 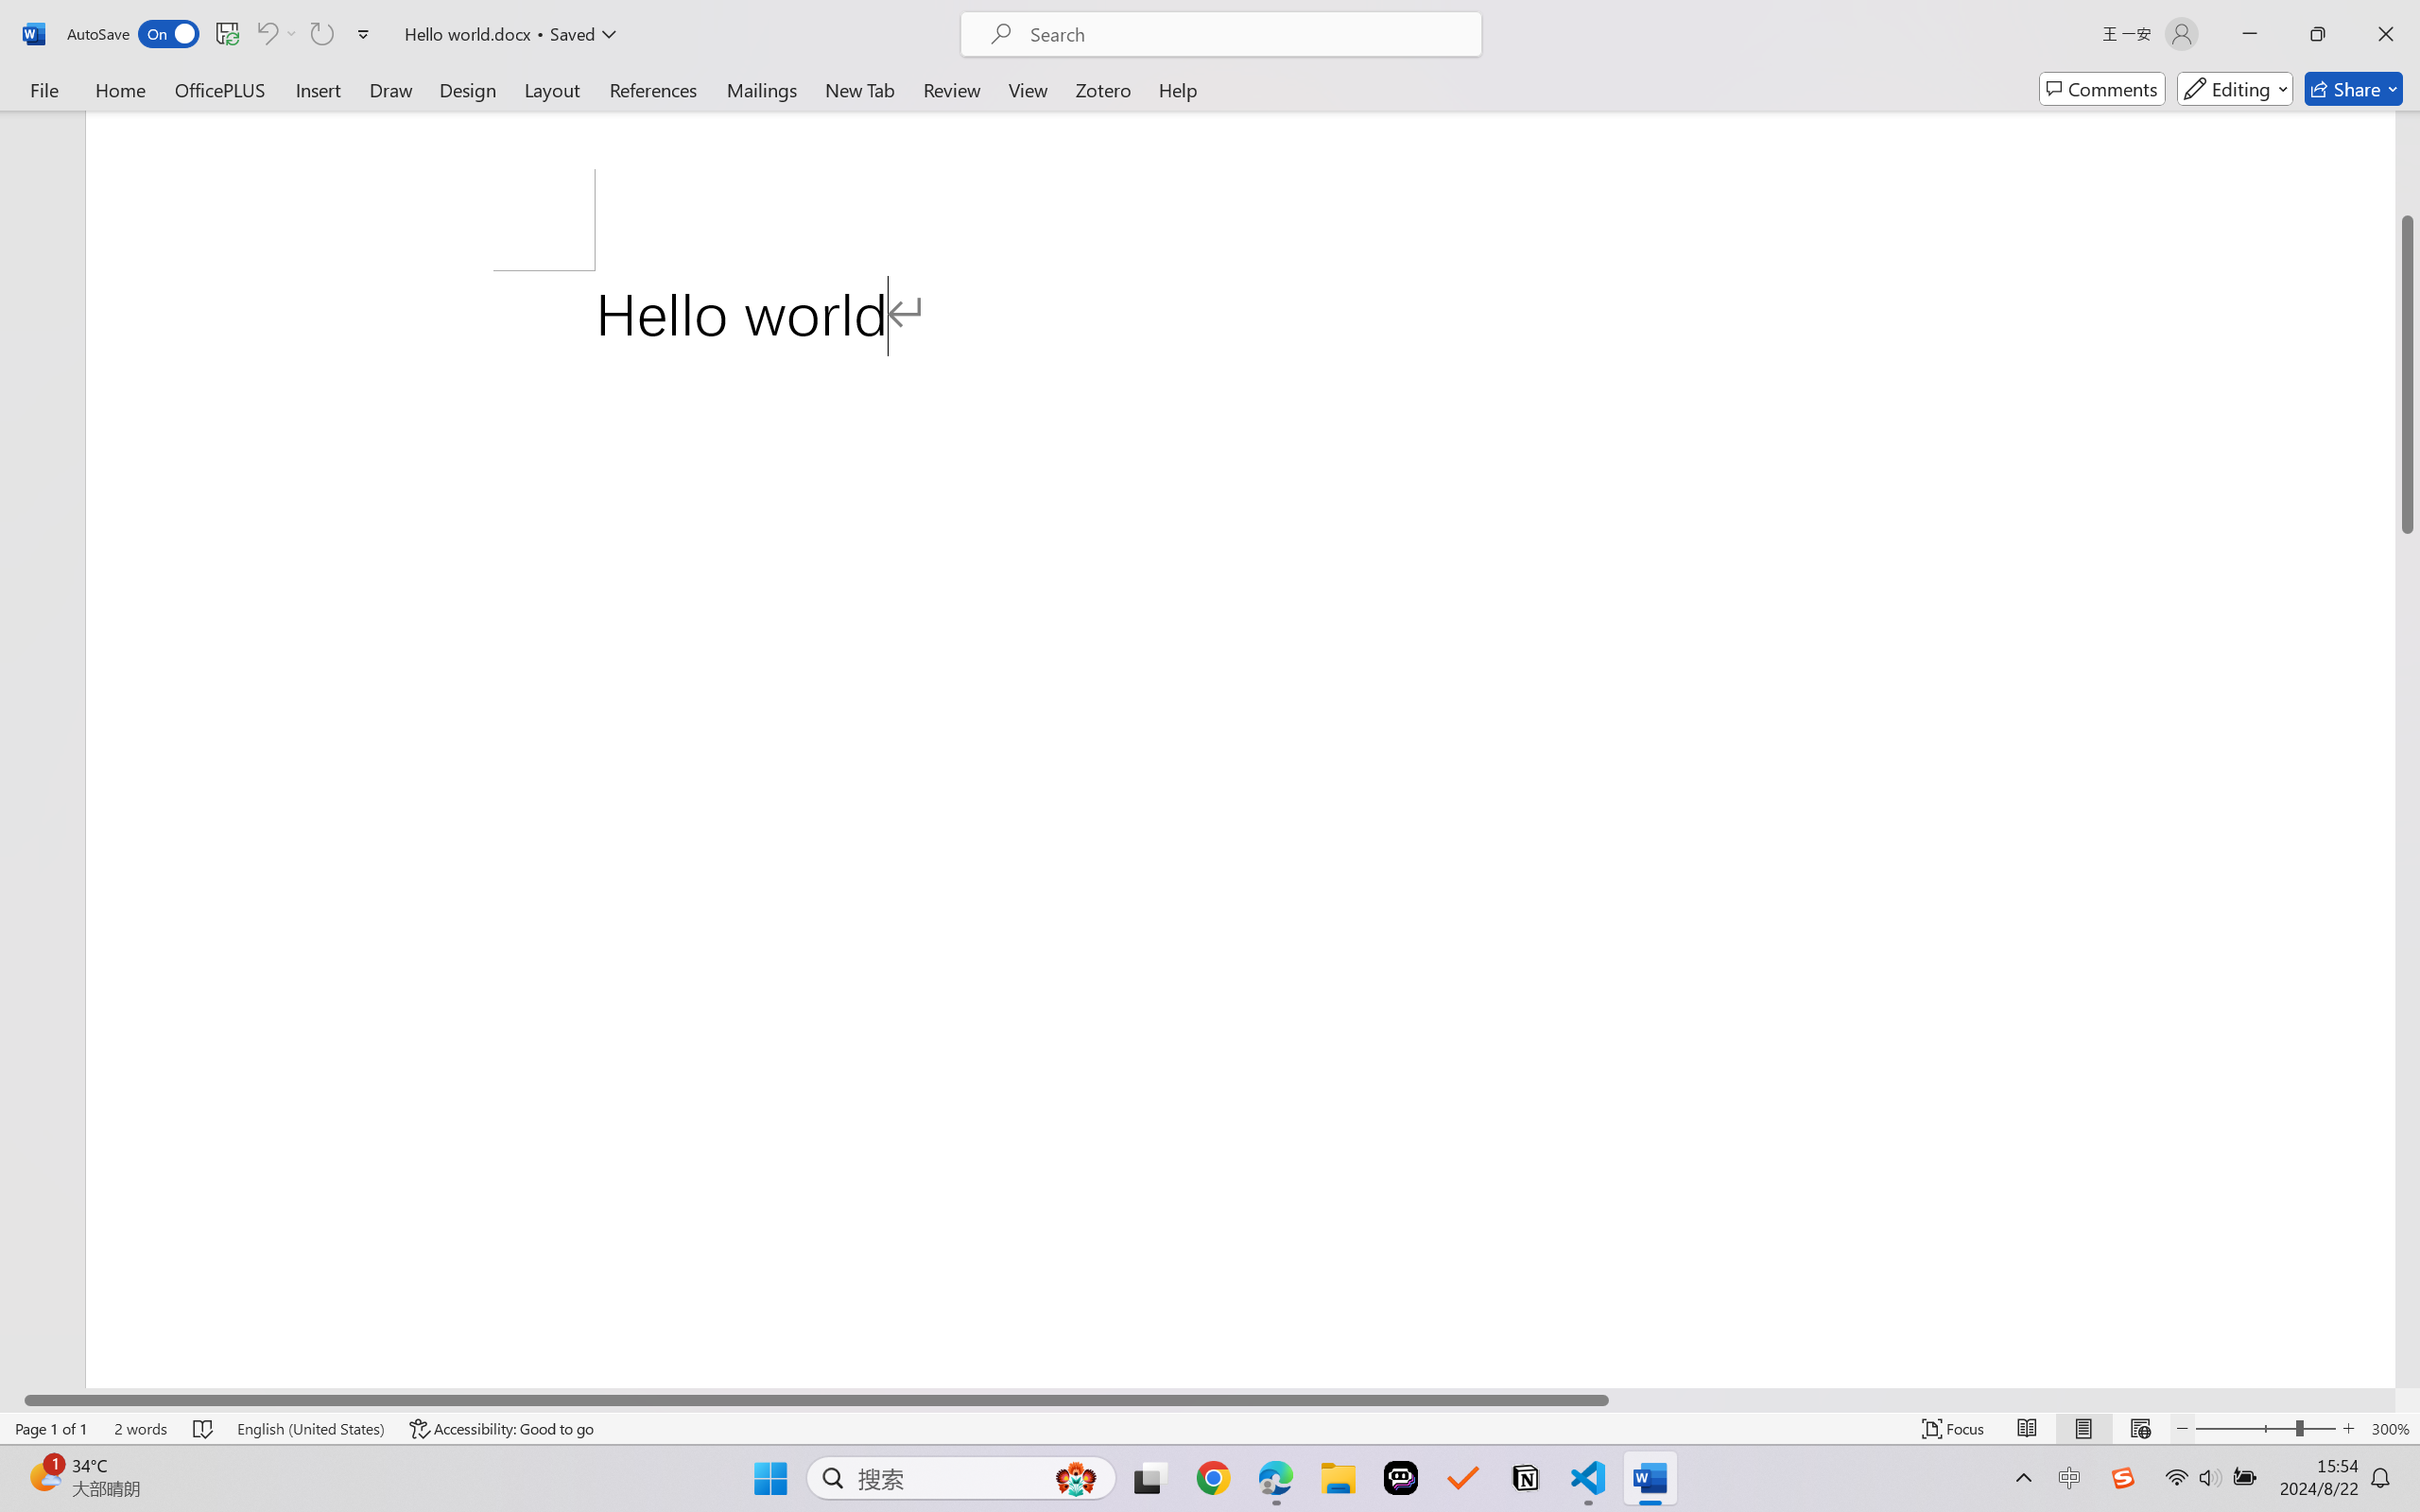 I want to click on References, so click(x=654, y=89).